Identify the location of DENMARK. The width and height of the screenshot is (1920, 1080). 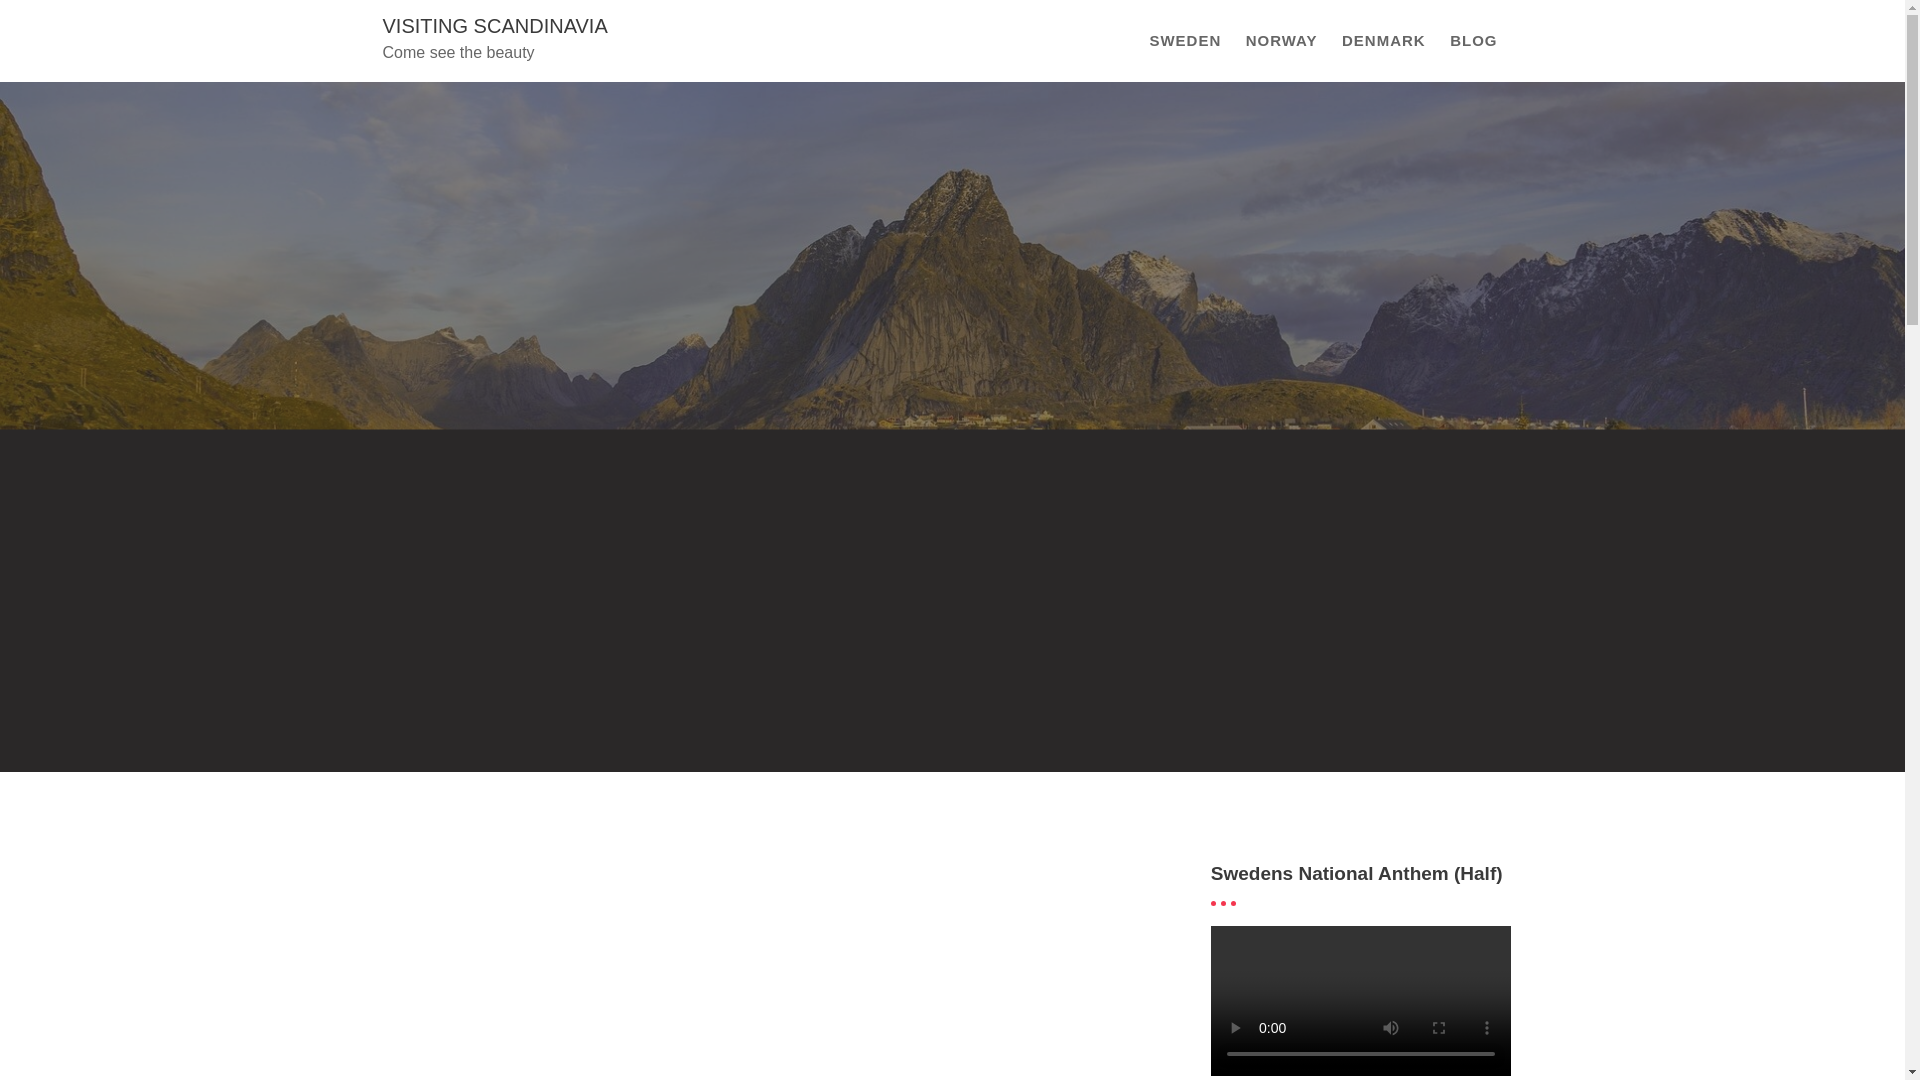
(1384, 41).